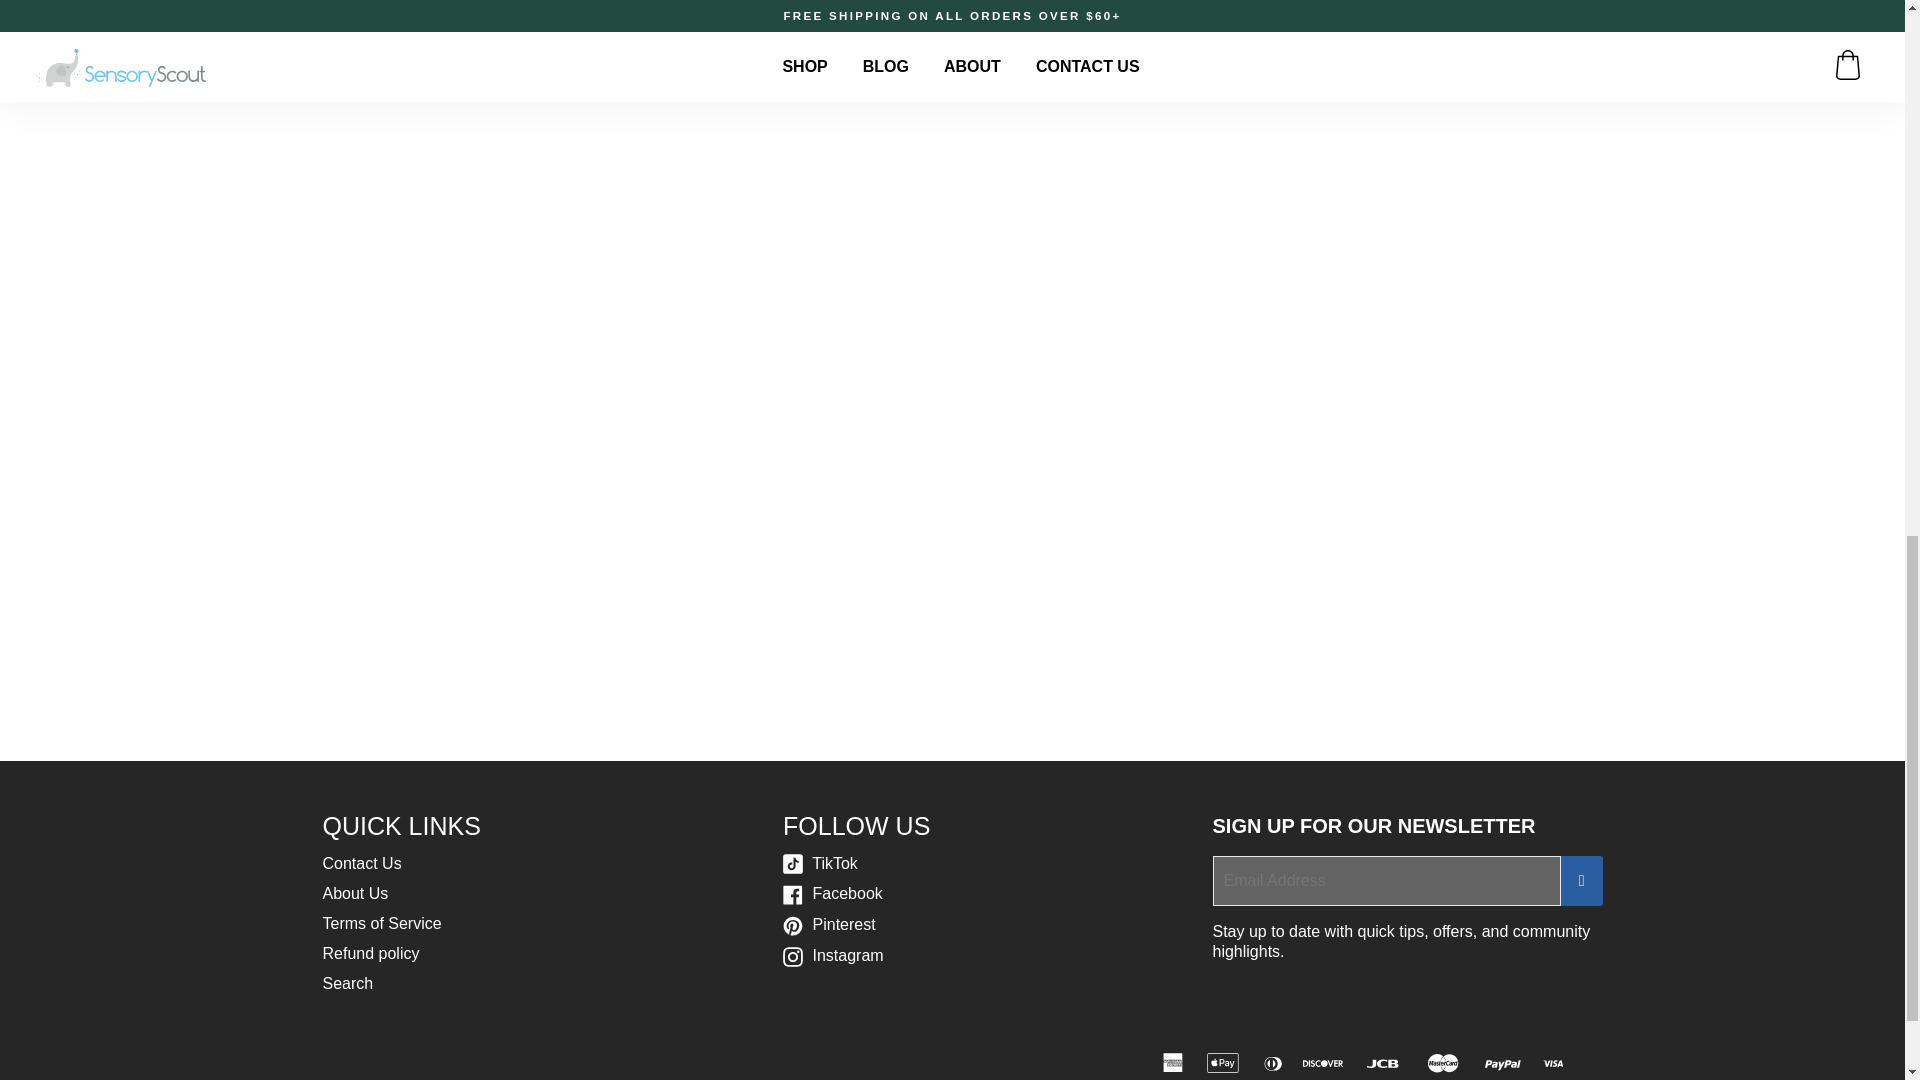 The height and width of the screenshot is (1080, 1920). Describe the element at coordinates (382, 923) in the screenshot. I see `Terms of Service` at that location.